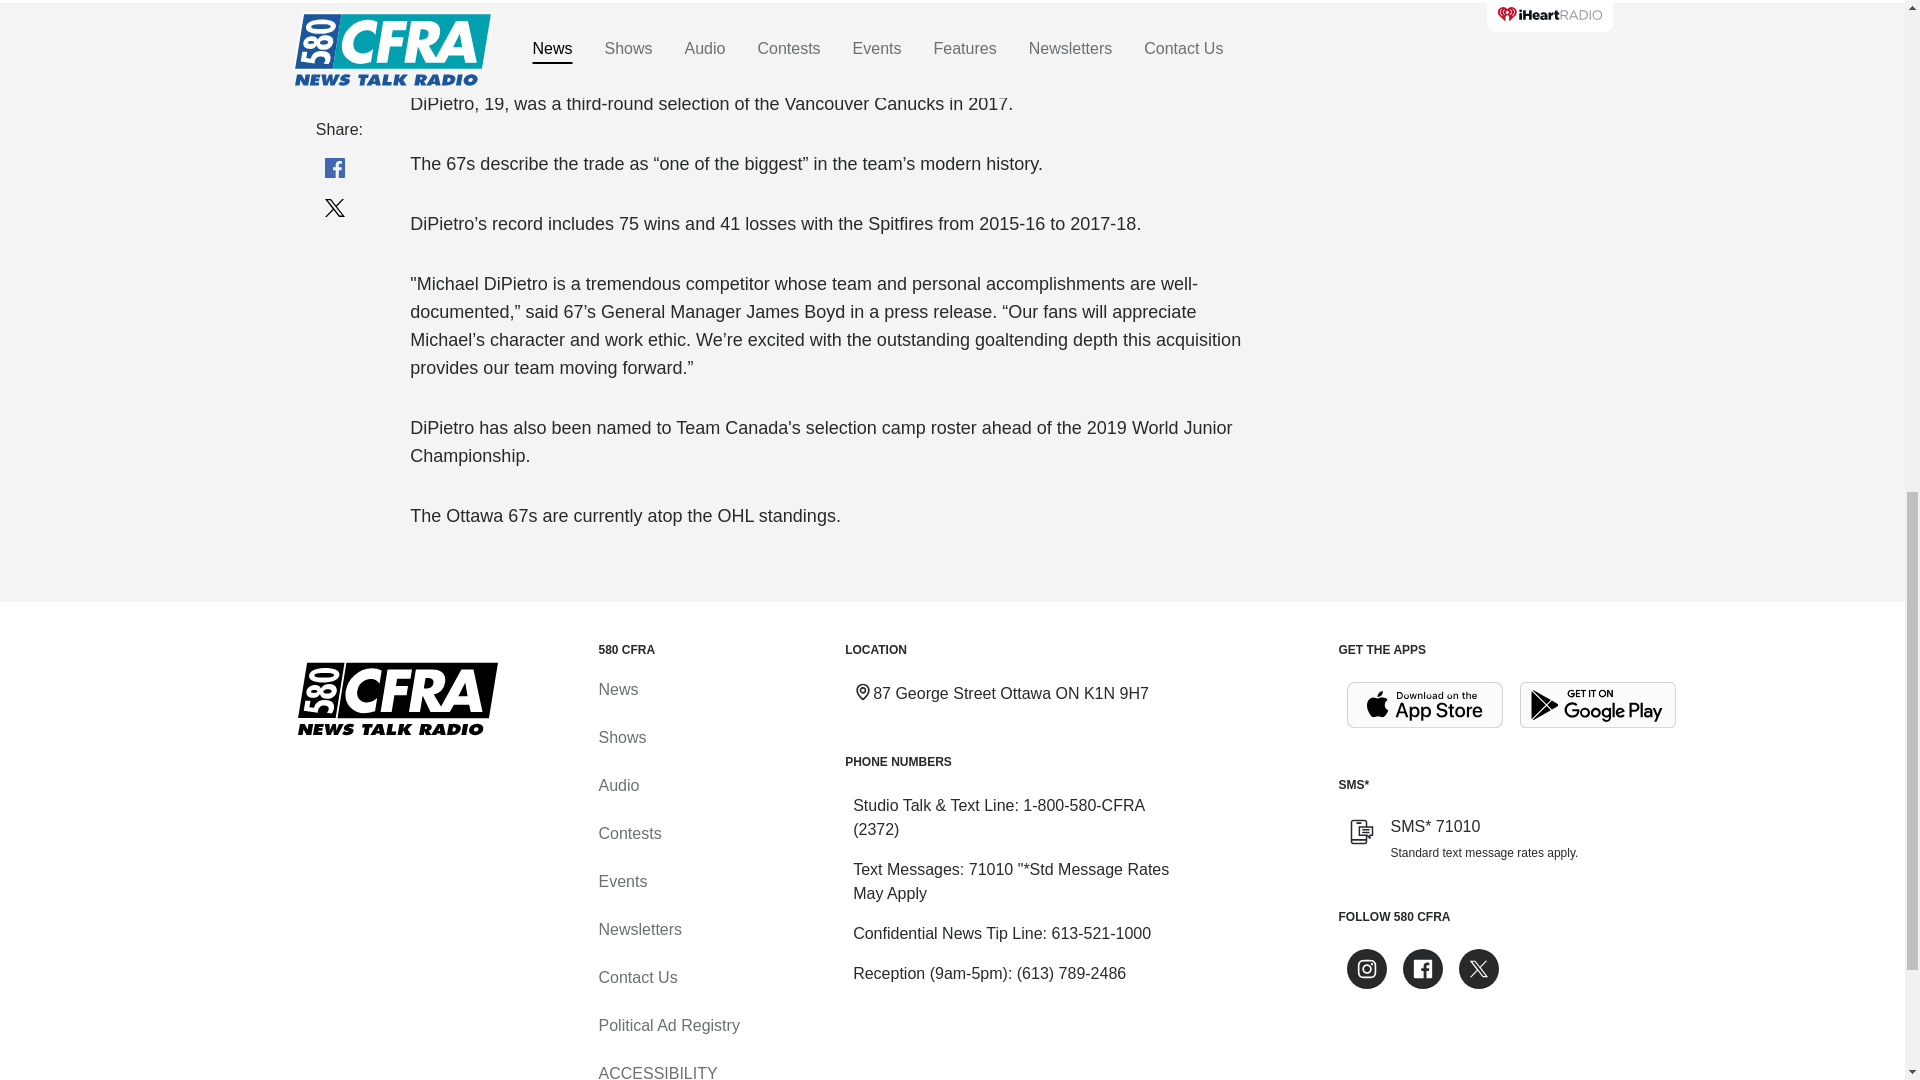  What do you see at coordinates (1100, 932) in the screenshot?
I see `613-521-1000` at bounding box center [1100, 932].